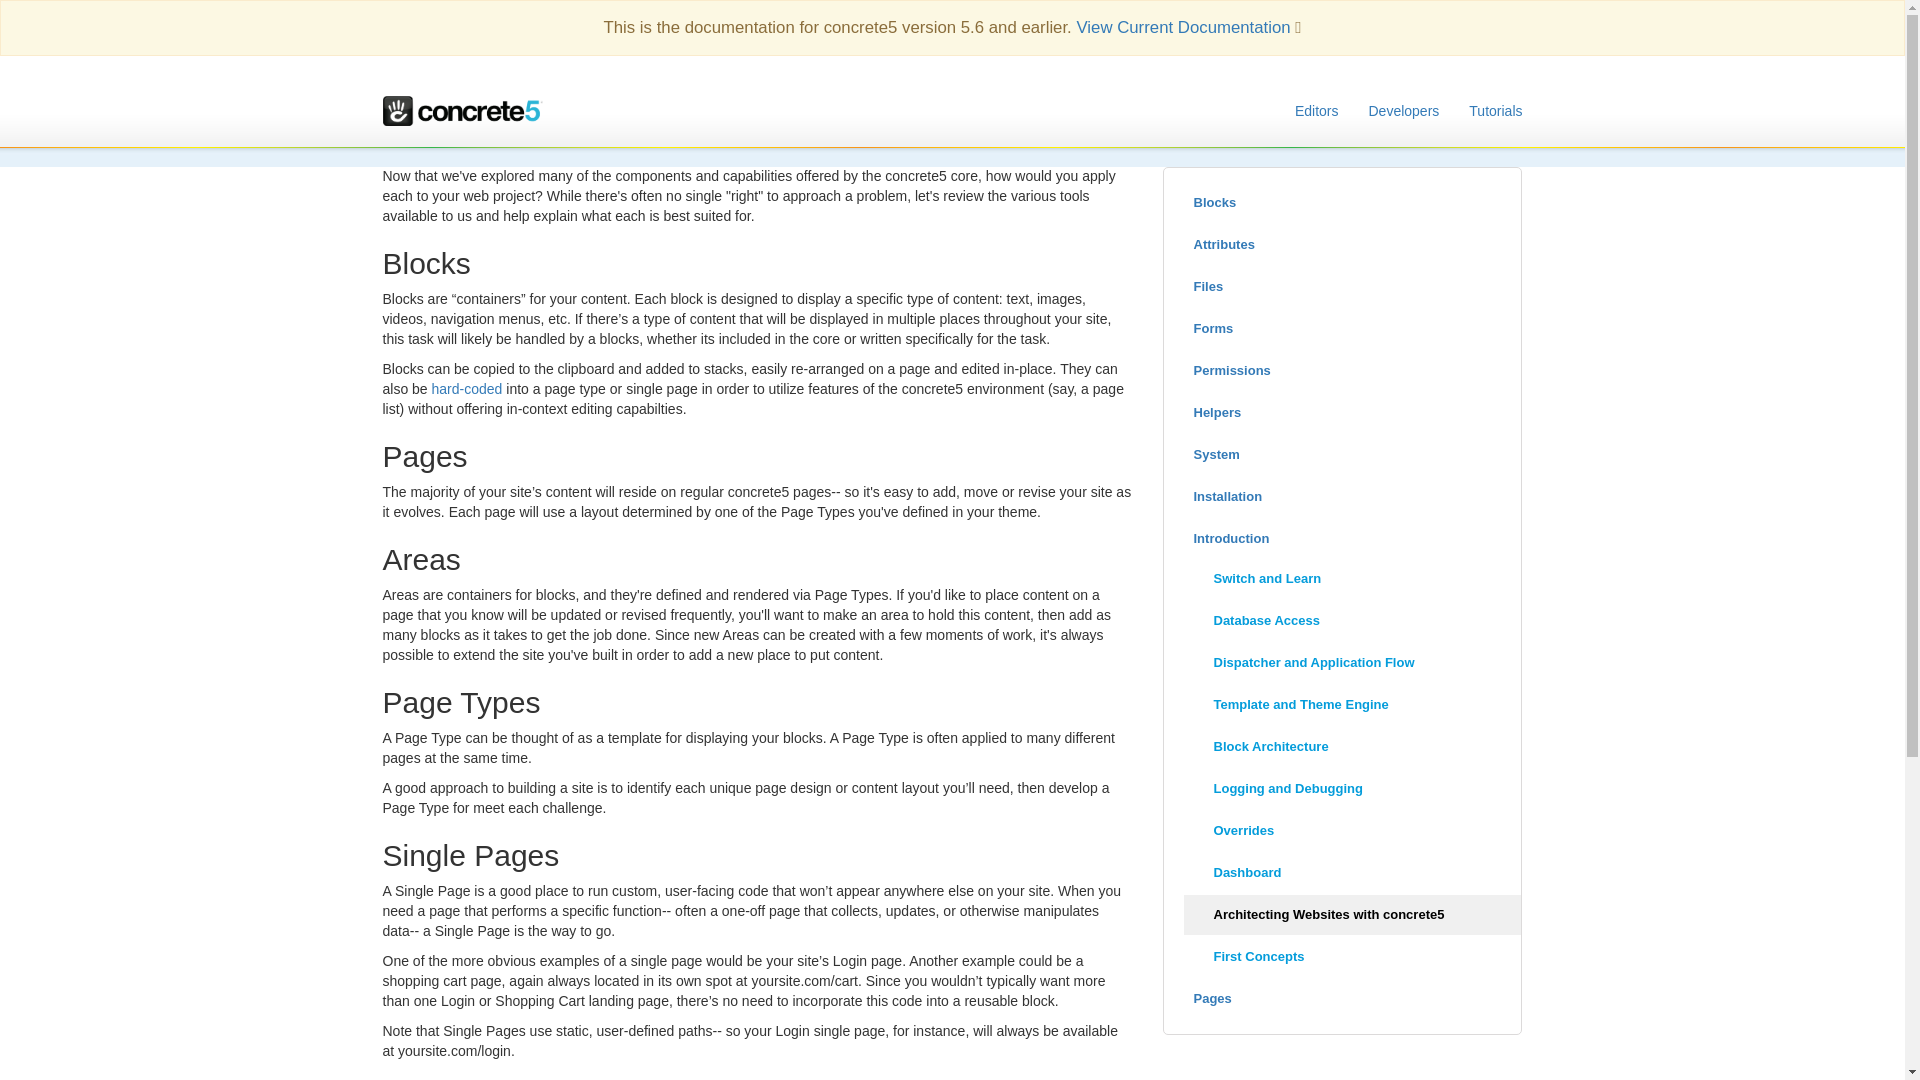  I want to click on hard-coded, so click(468, 389).